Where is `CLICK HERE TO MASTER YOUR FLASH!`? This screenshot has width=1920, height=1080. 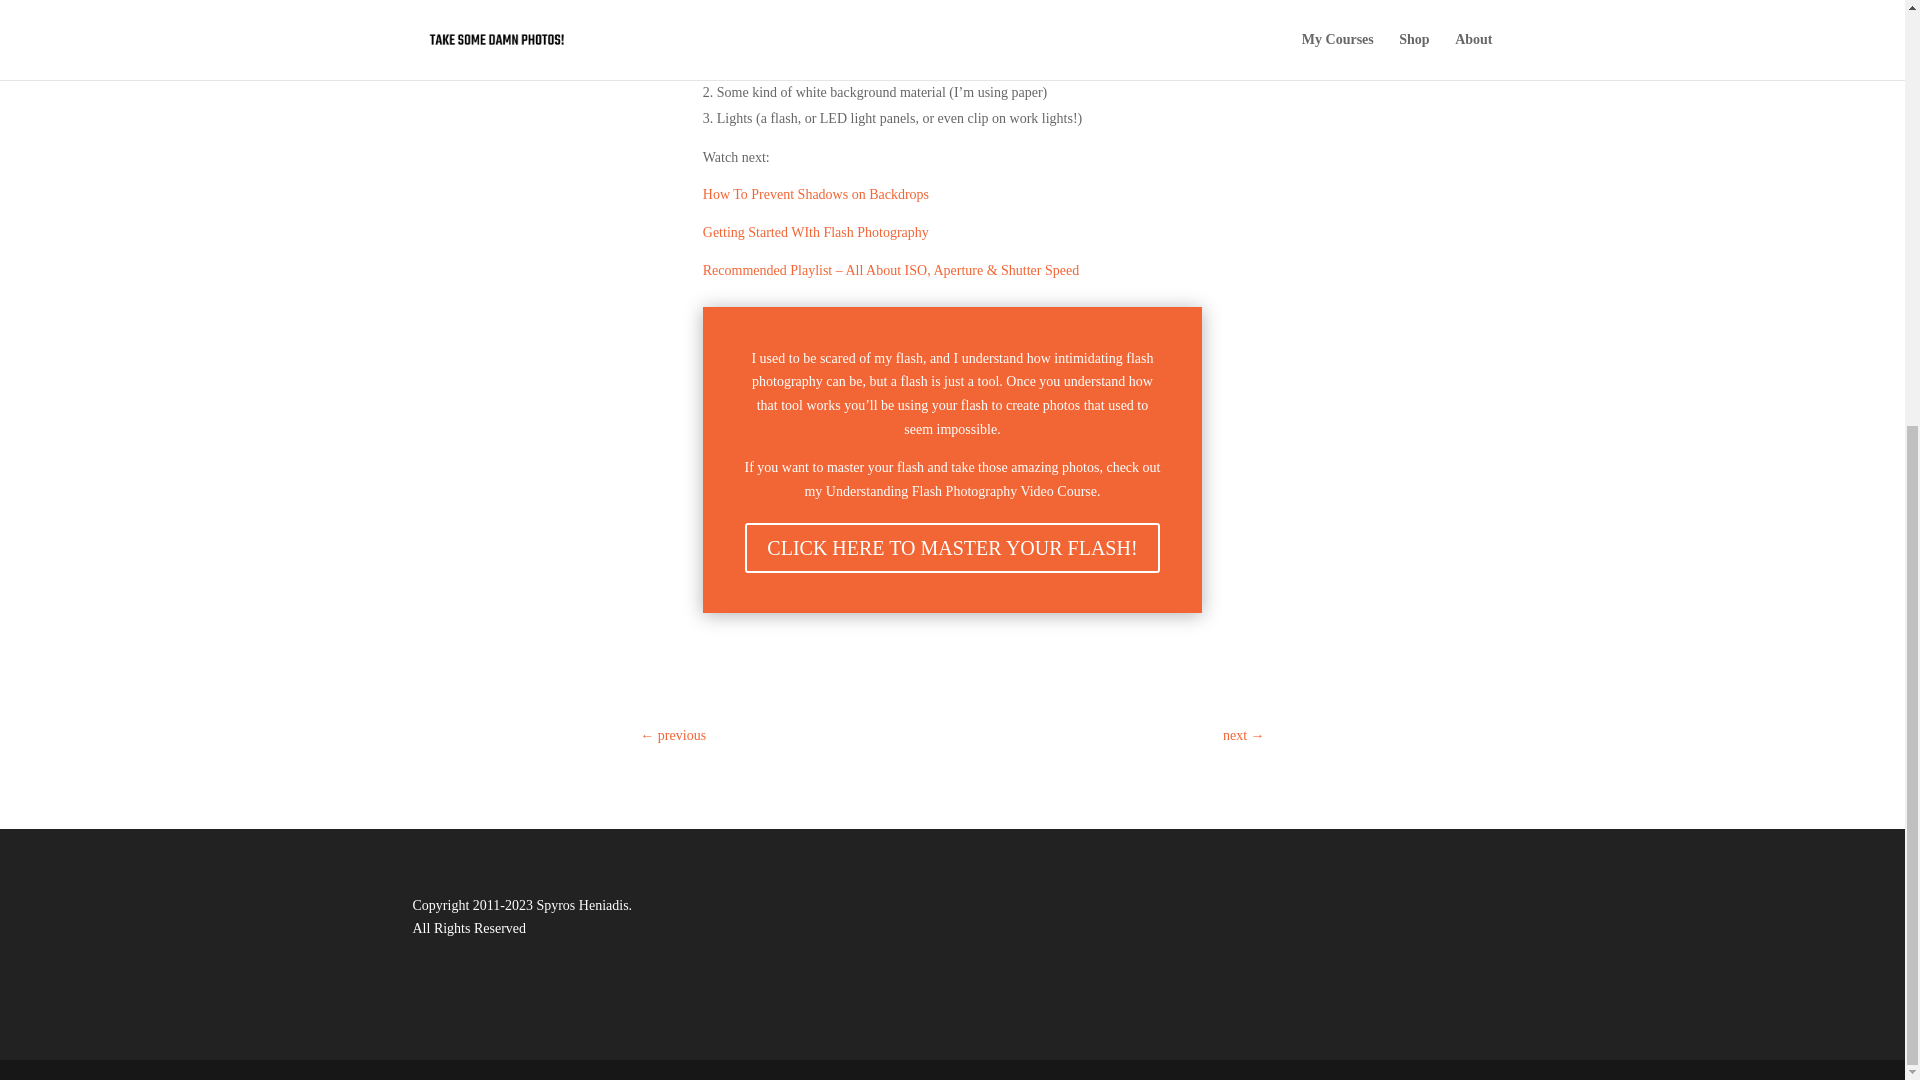 CLICK HERE TO MASTER YOUR FLASH! is located at coordinates (952, 548).